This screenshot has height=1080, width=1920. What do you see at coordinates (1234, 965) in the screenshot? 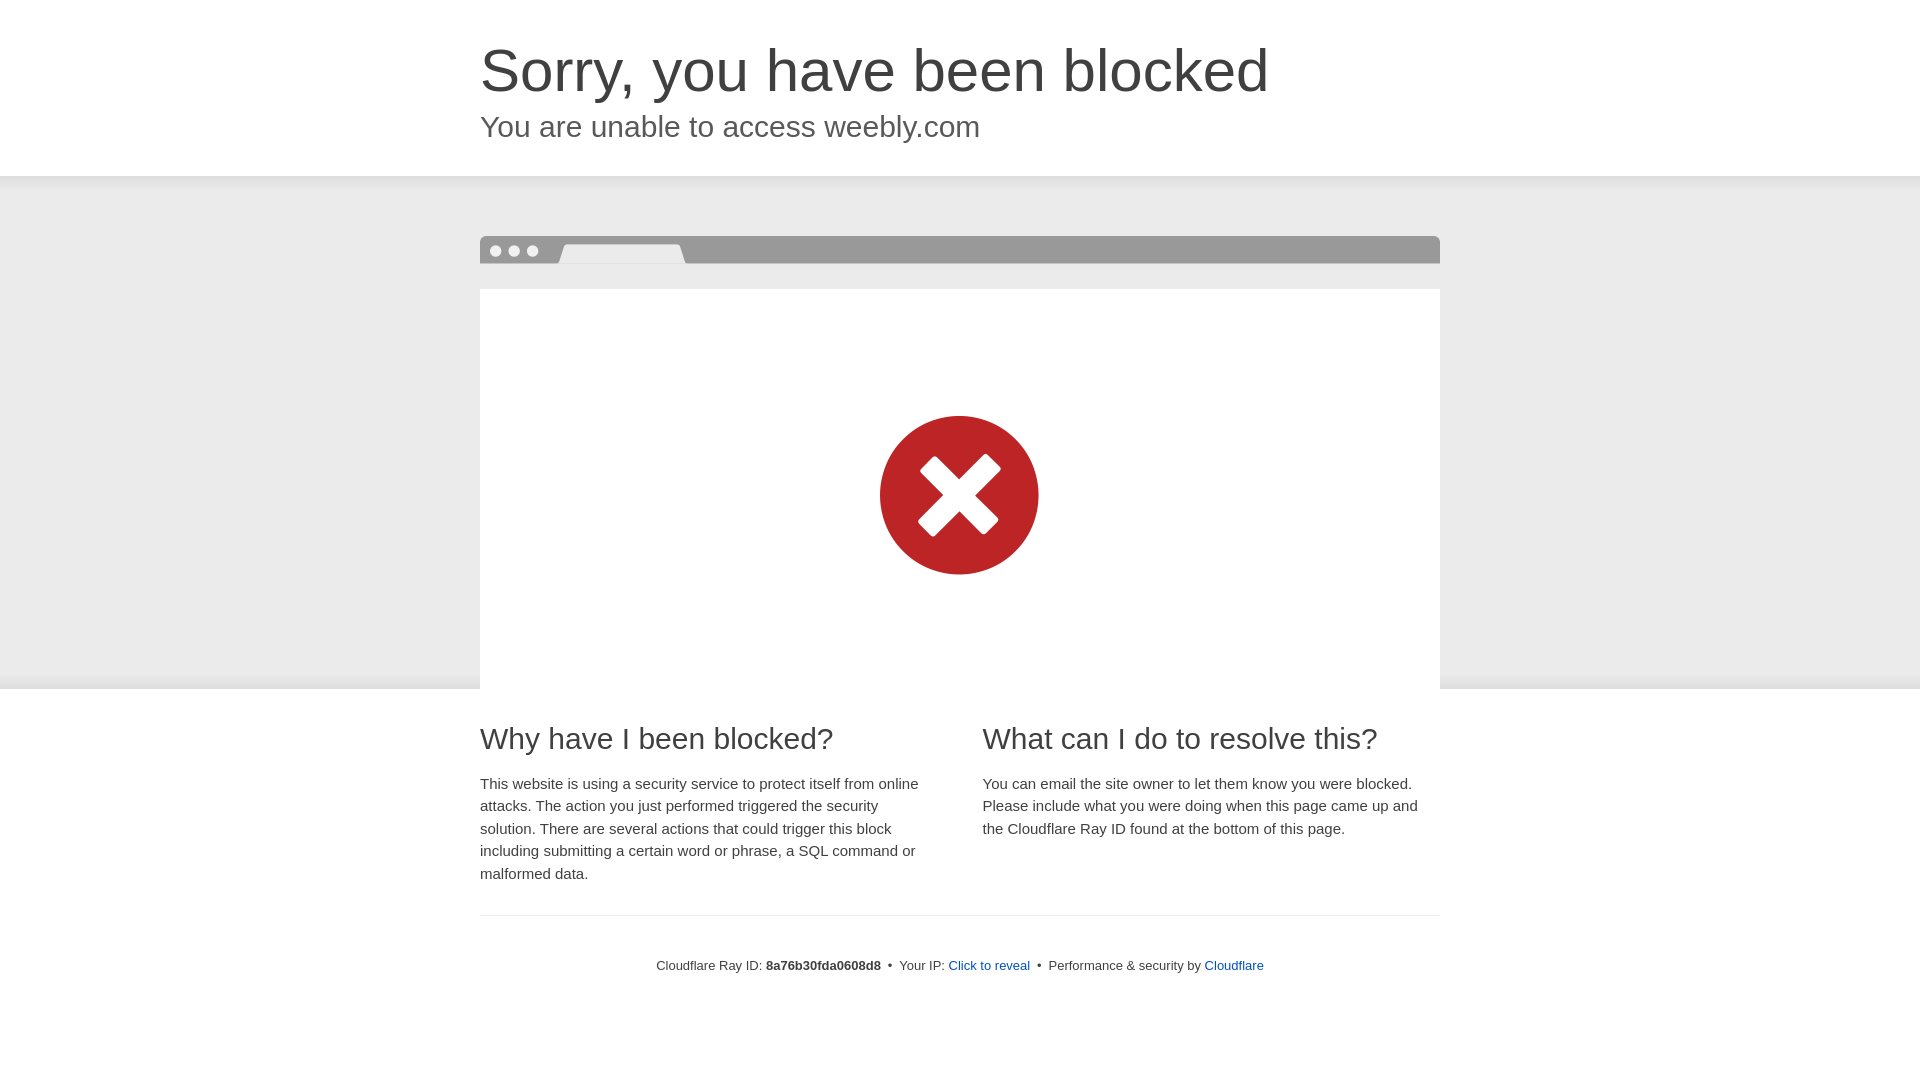
I see `Cloudflare` at bounding box center [1234, 965].